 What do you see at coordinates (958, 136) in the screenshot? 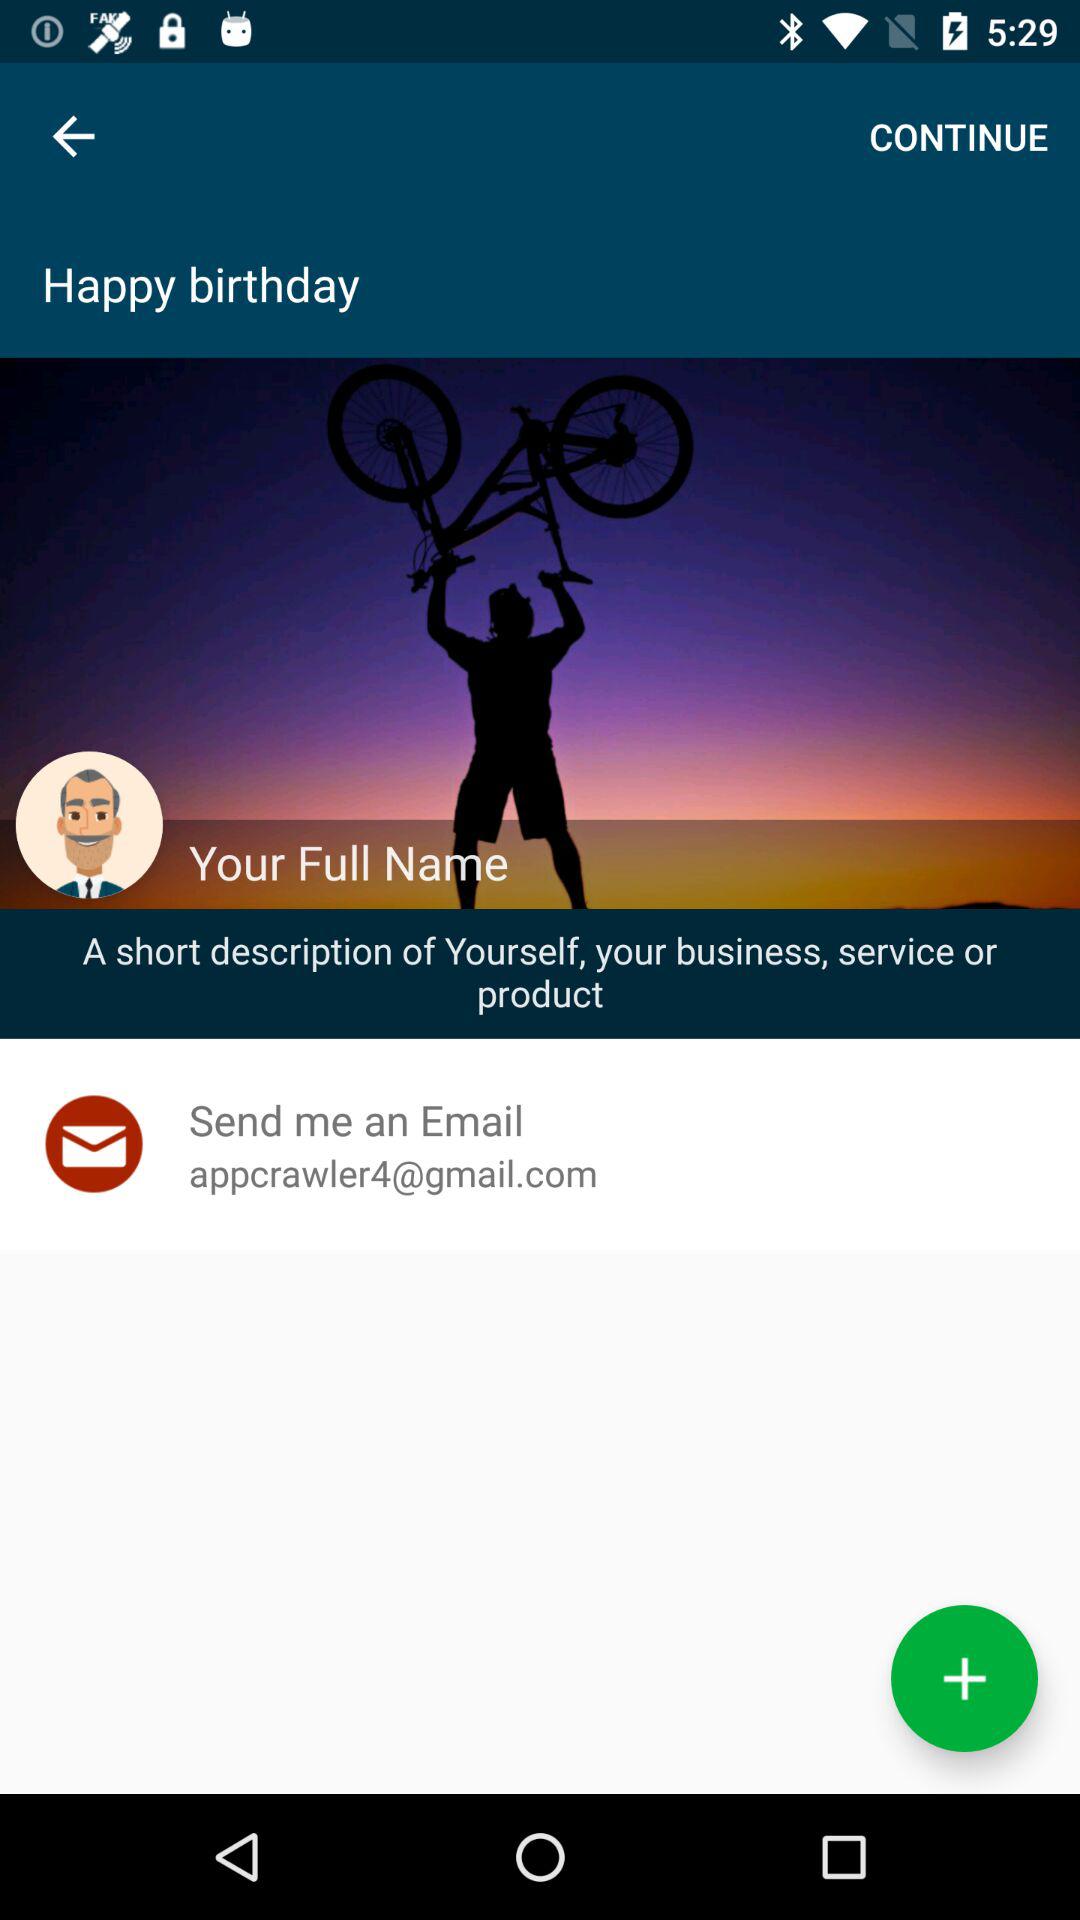
I see `choose the continue item` at bounding box center [958, 136].